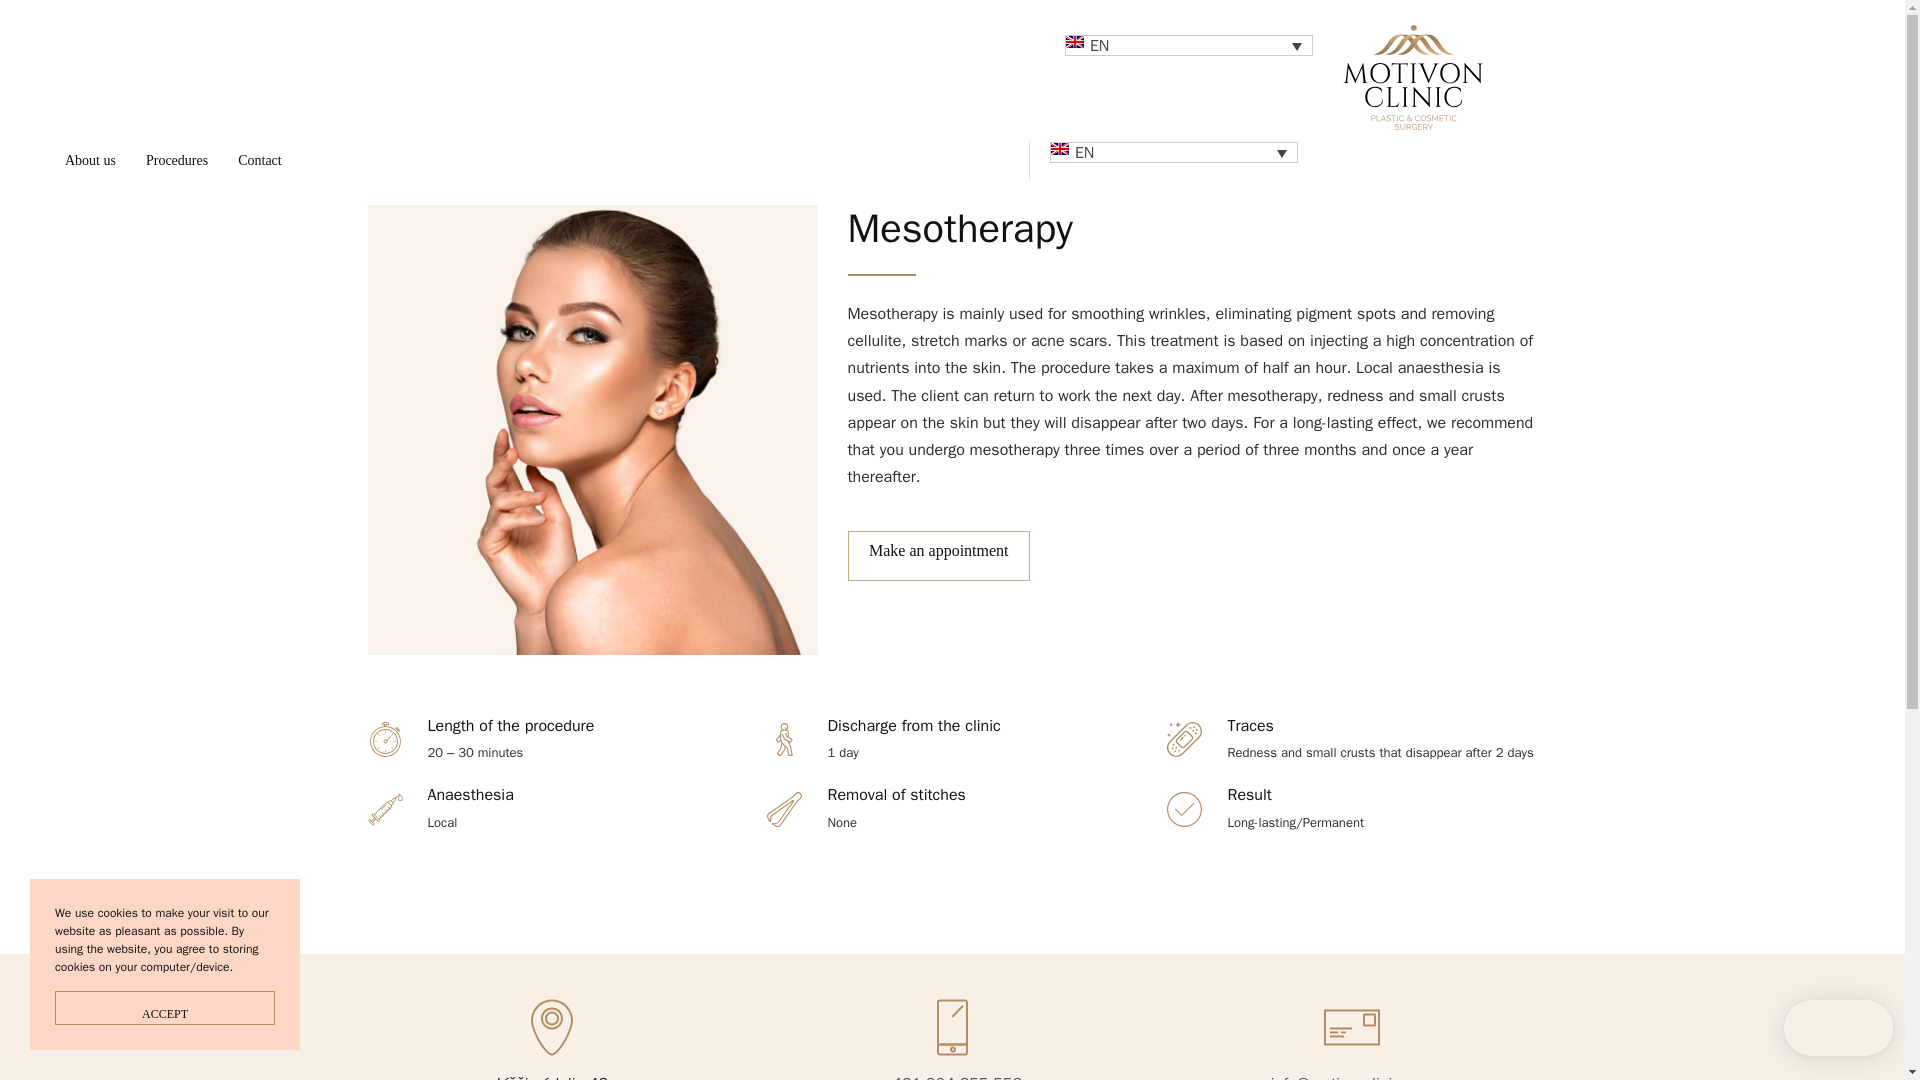 This screenshot has width=1920, height=1080. Describe the element at coordinates (164, 1008) in the screenshot. I see `ACCEPT` at that location.